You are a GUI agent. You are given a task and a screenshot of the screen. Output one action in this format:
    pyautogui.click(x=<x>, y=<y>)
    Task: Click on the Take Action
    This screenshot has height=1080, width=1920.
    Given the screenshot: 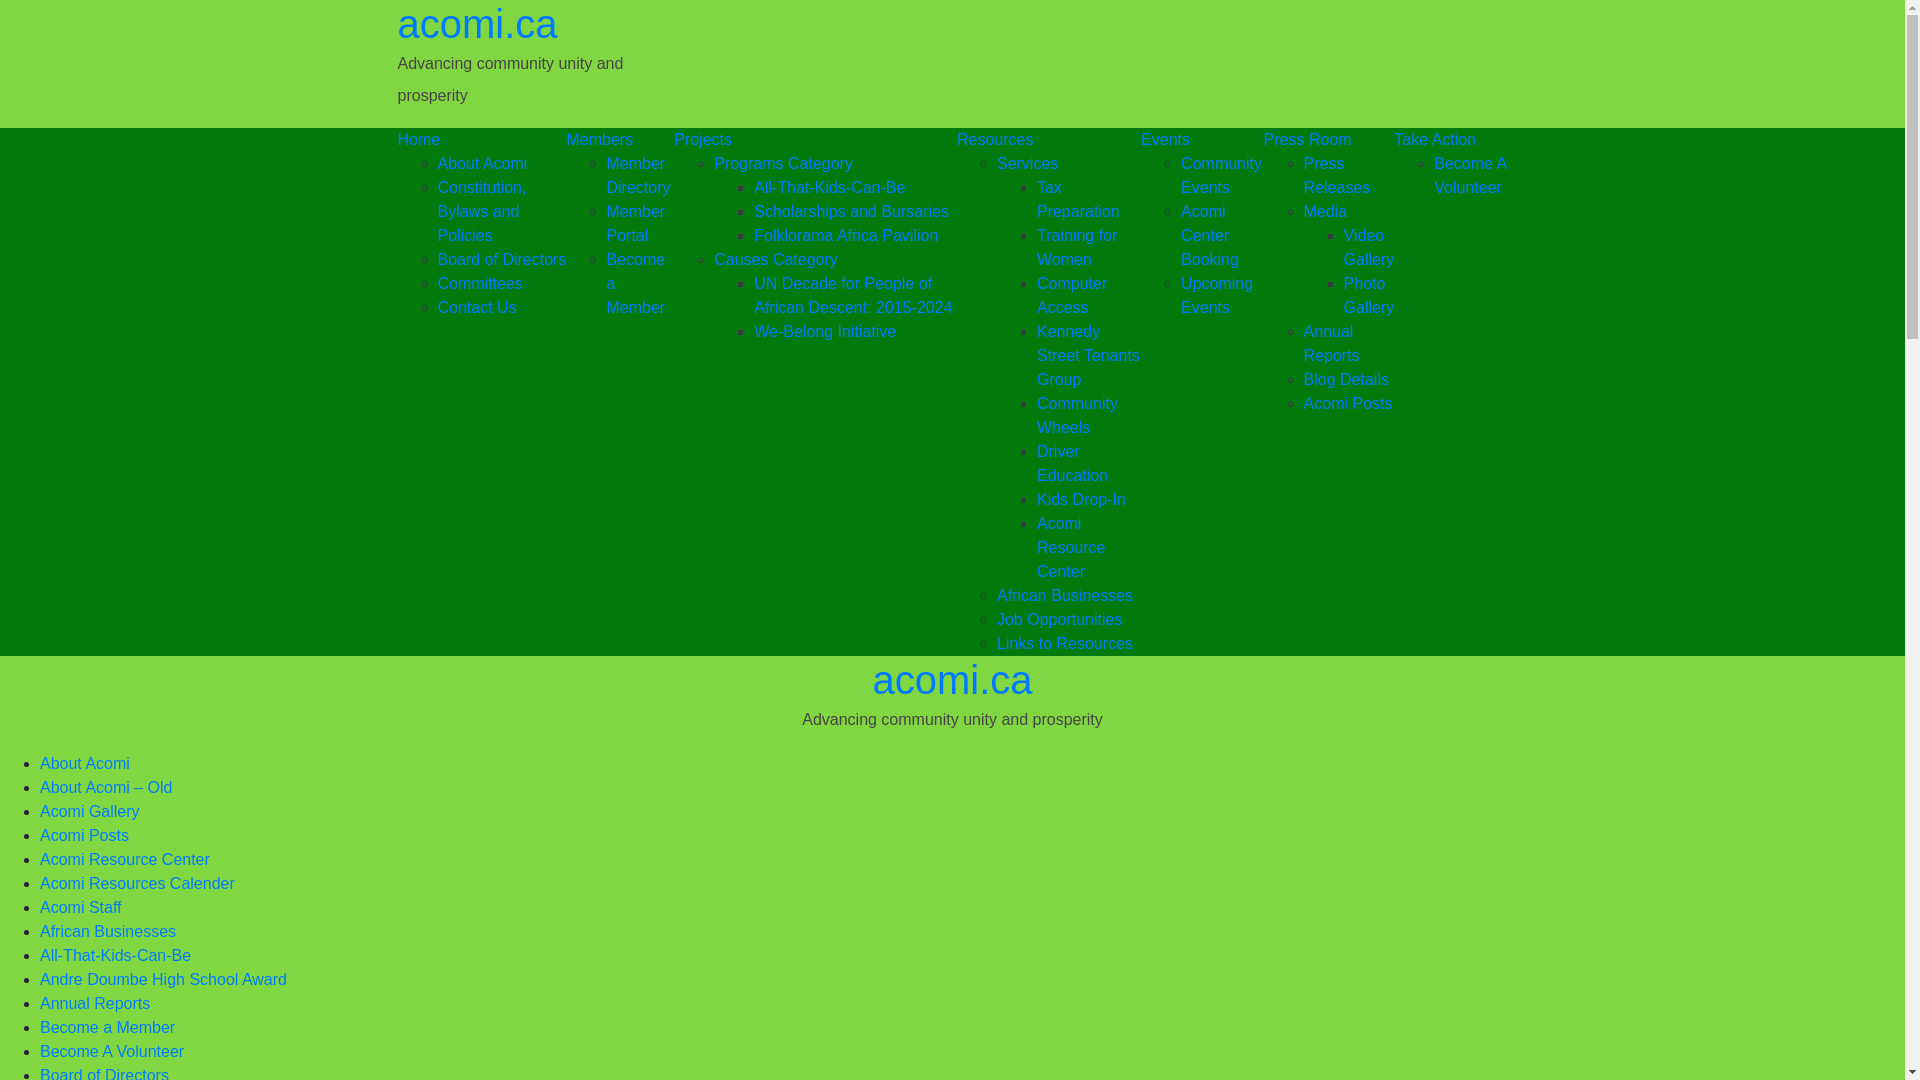 What is the action you would take?
    pyautogui.click(x=1450, y=140)
    